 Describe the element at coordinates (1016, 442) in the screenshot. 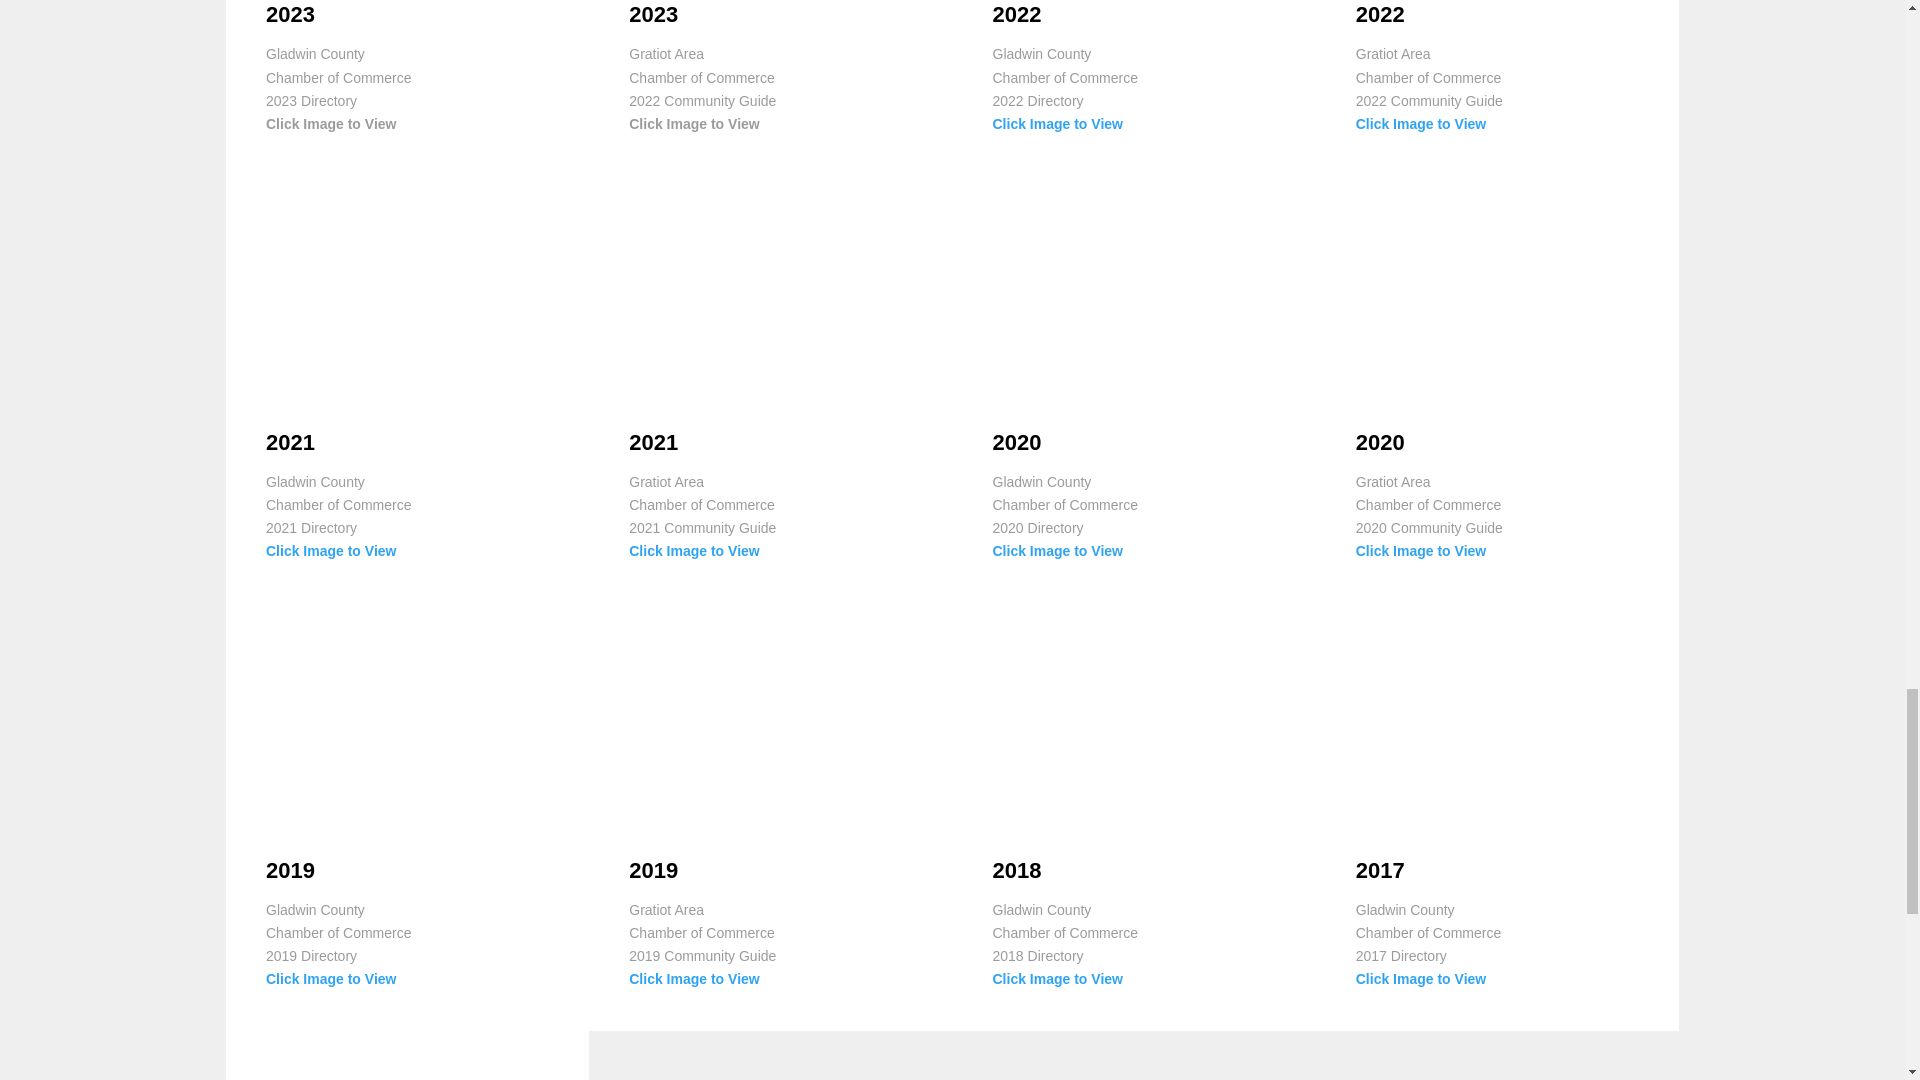

I see `2020` at that location.